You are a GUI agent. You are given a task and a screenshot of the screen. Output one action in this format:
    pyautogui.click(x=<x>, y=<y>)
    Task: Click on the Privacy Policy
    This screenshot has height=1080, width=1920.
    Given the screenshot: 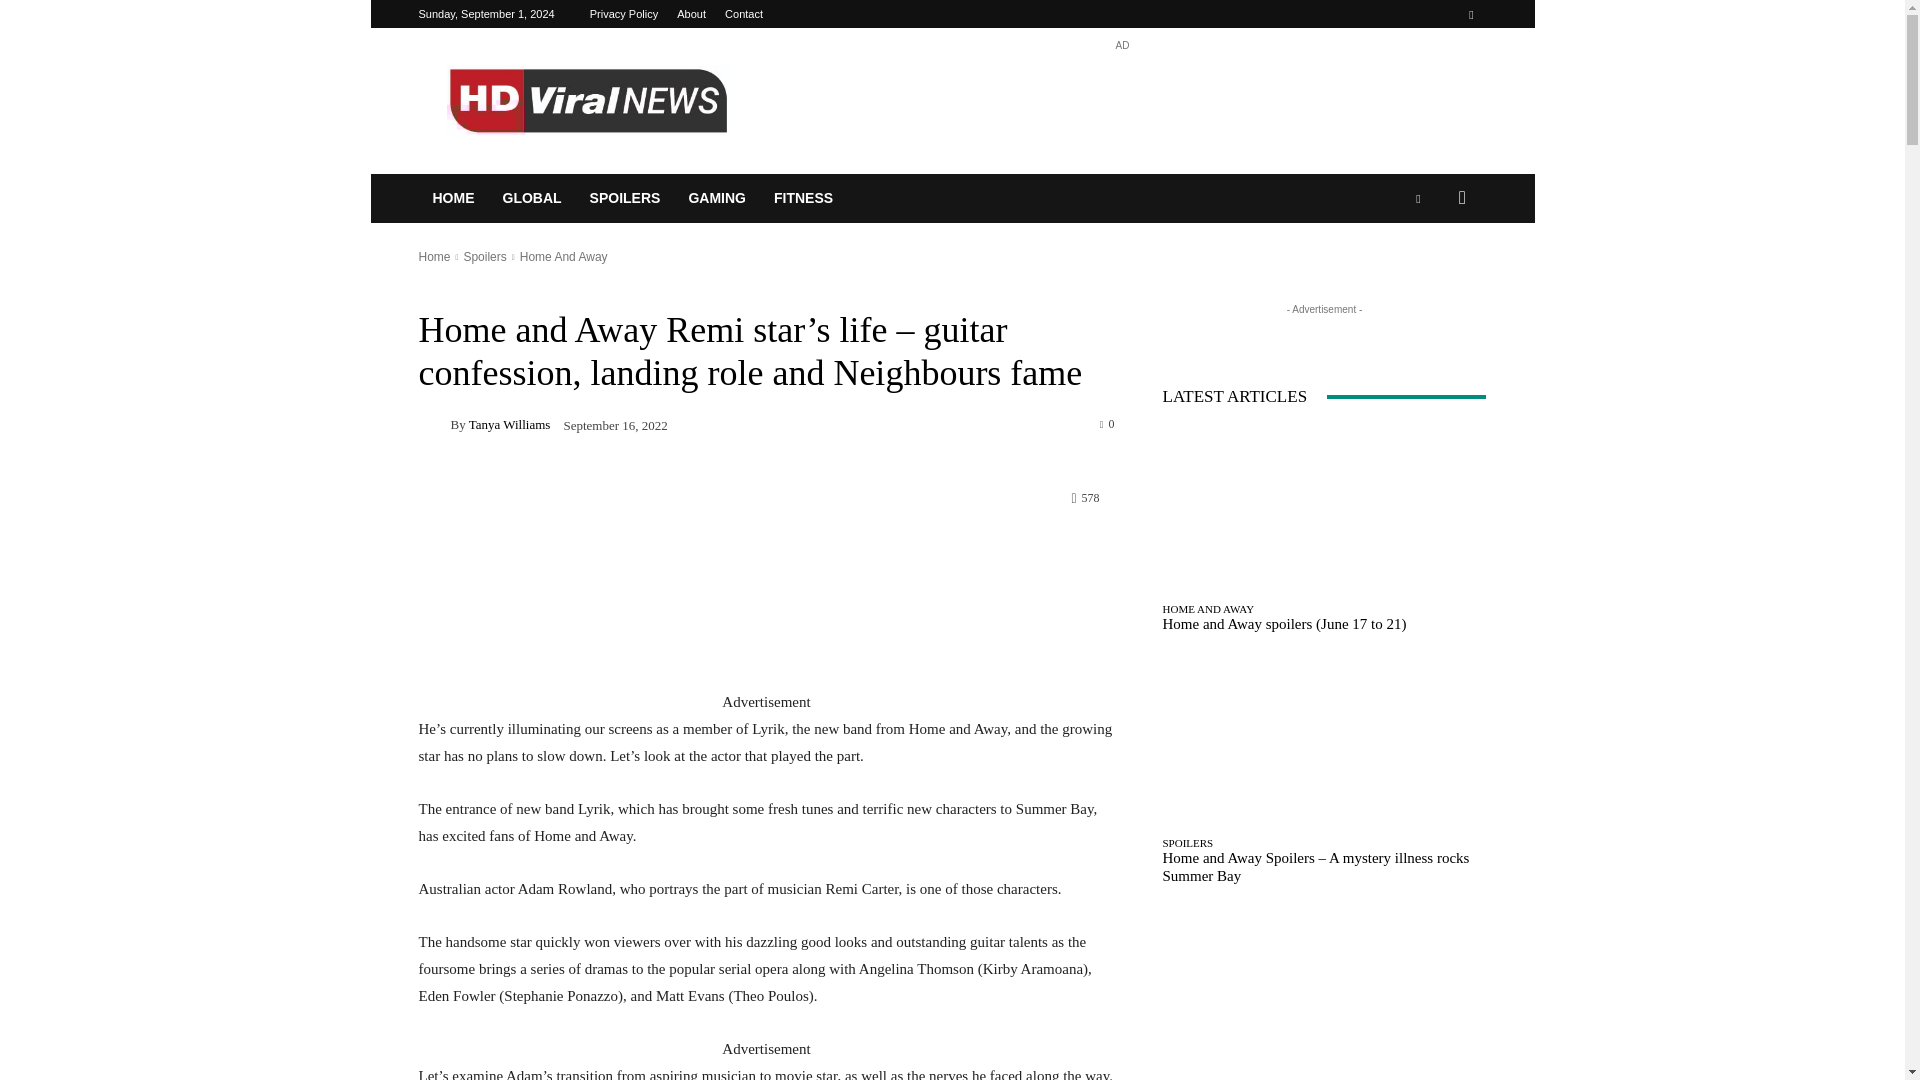 What is the action you would take?
    pyautogui.click(x=624, y=14)
    